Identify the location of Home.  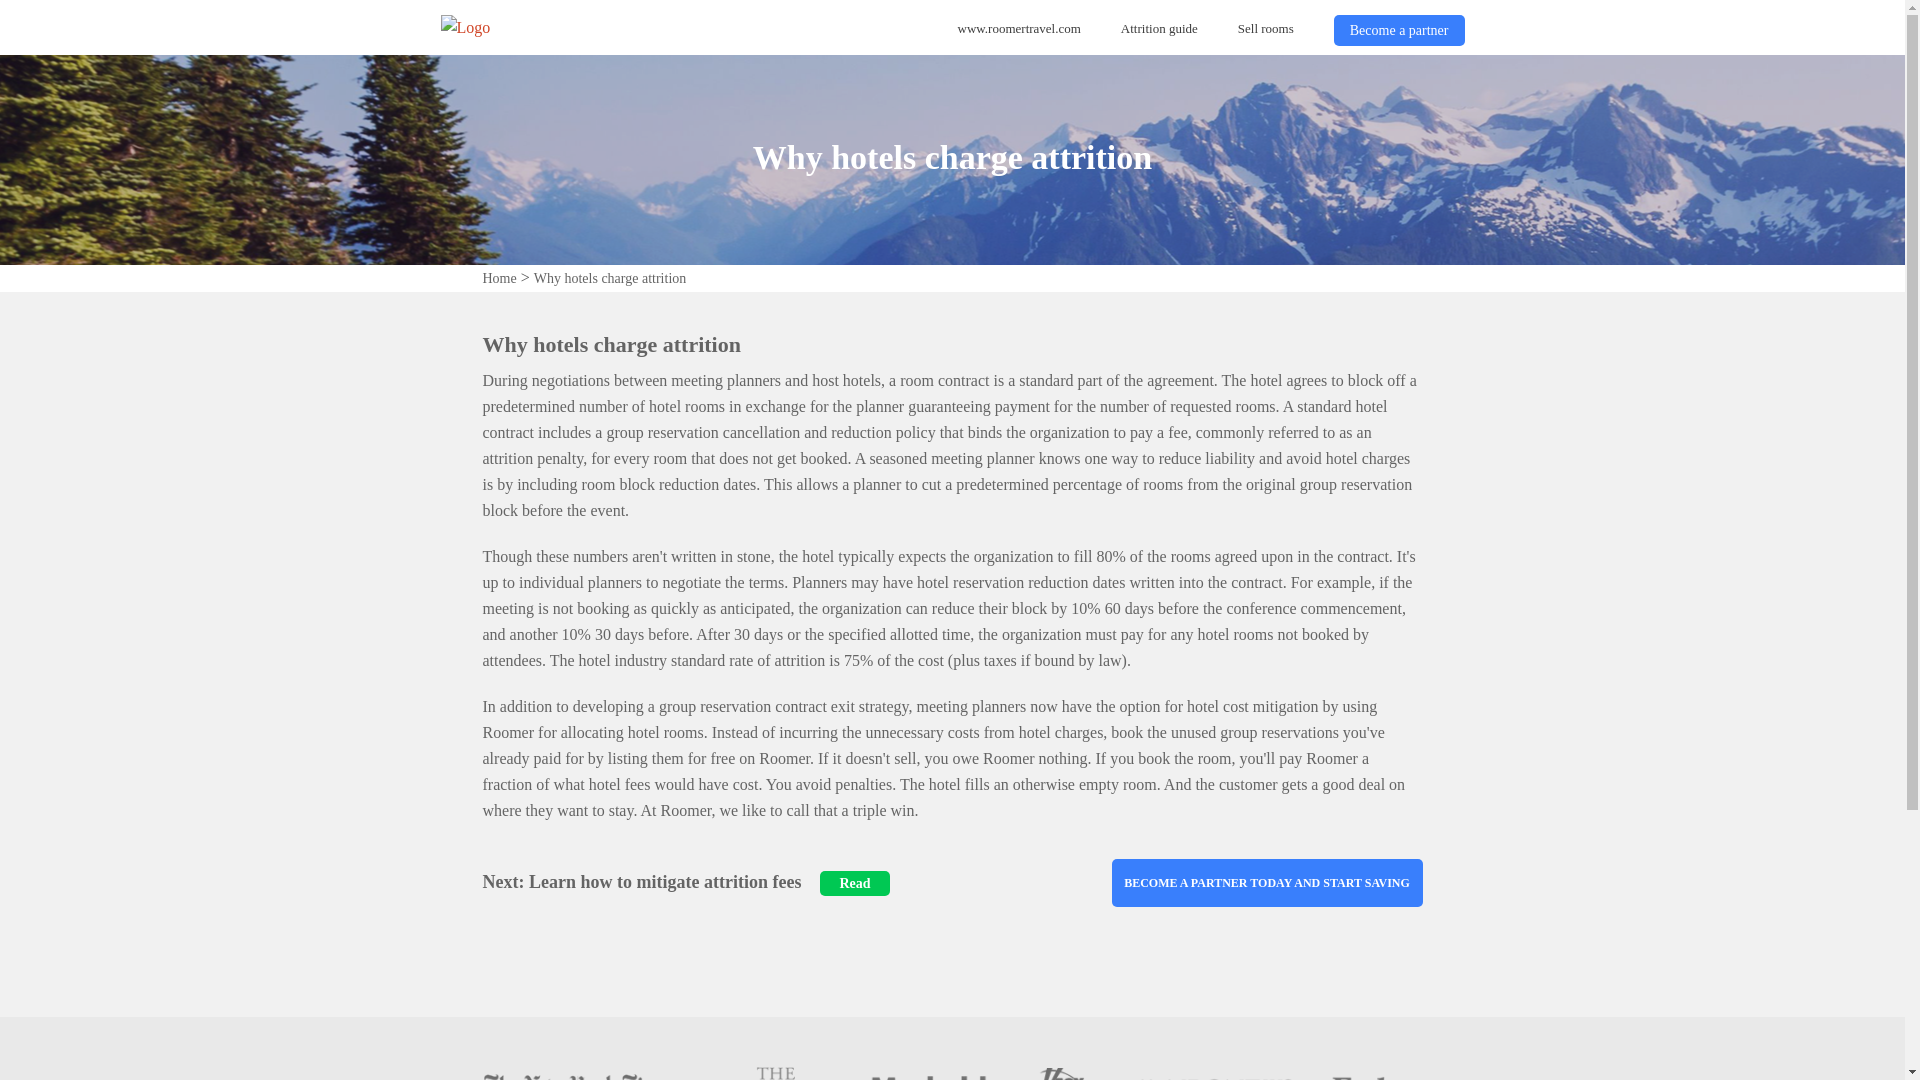
(498, 278).